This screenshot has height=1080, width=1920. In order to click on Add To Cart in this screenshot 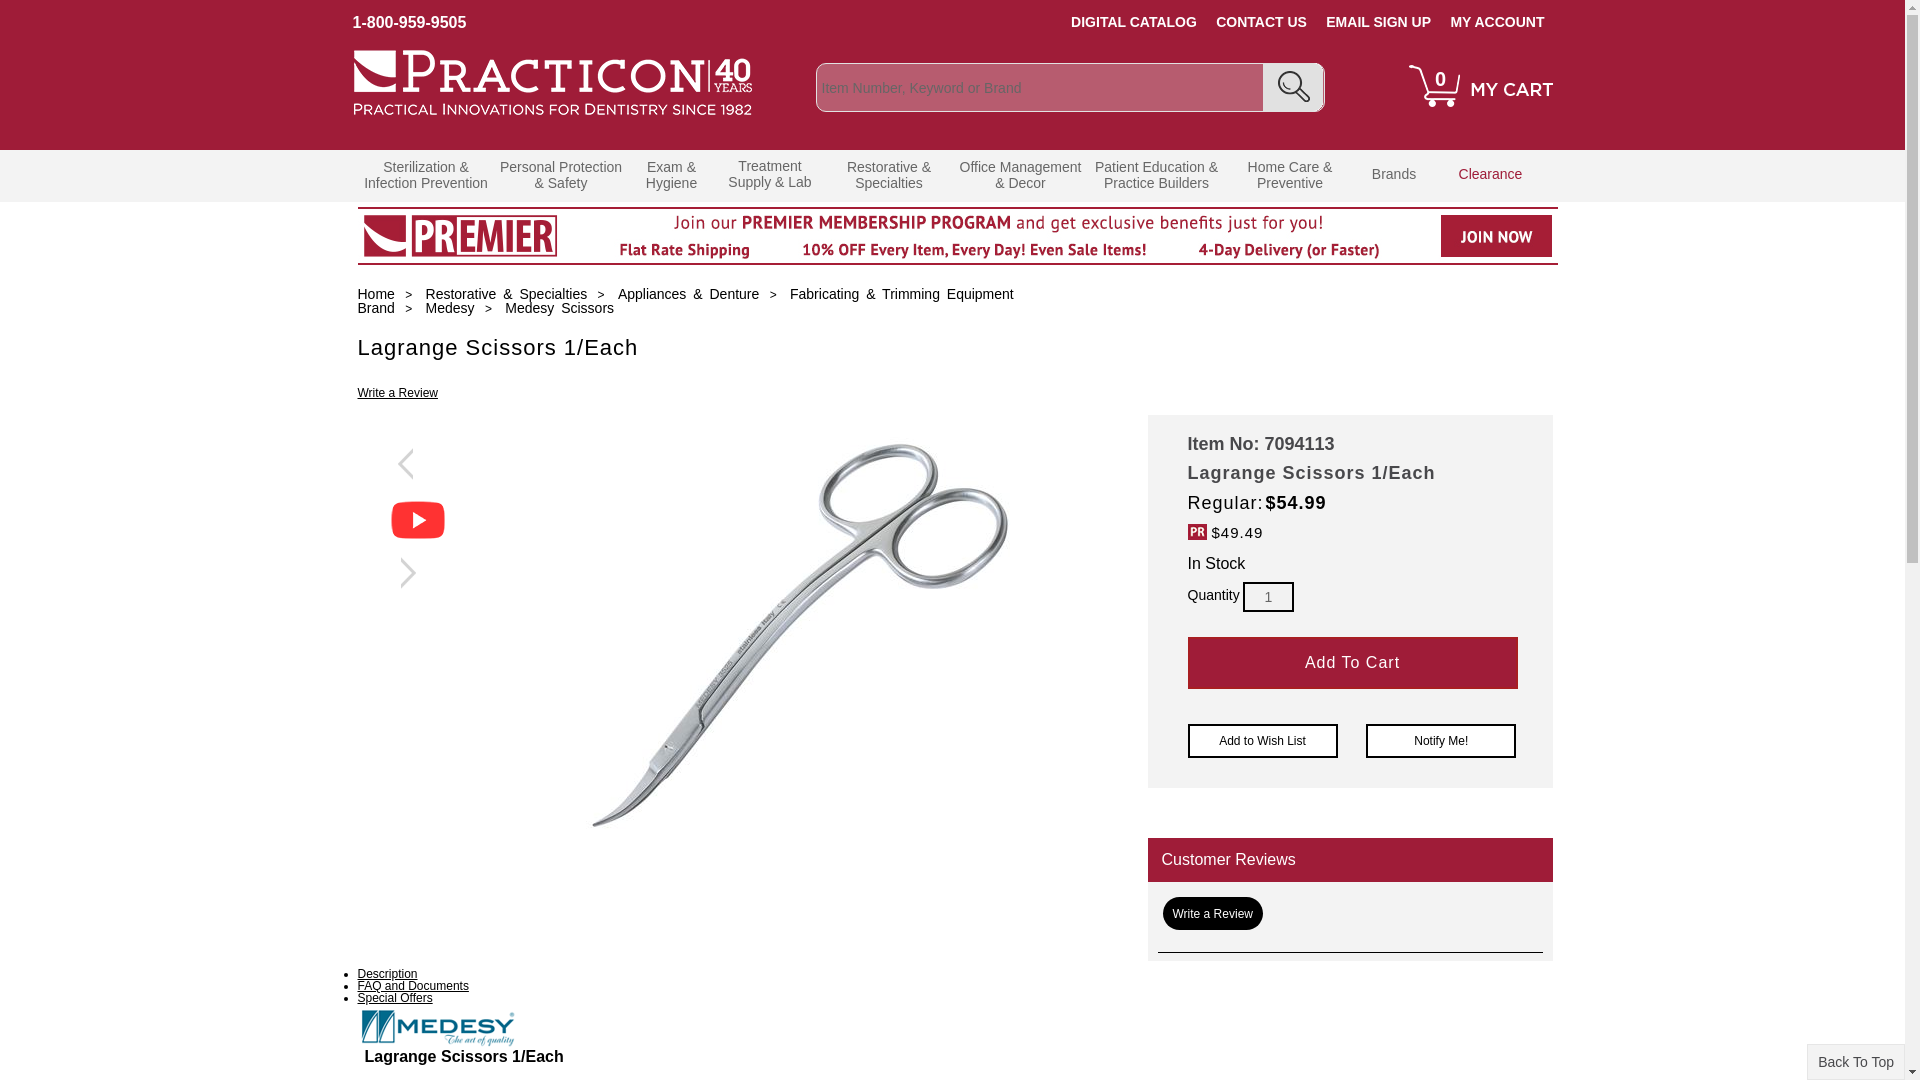, I will do `click(1353, 663)`.